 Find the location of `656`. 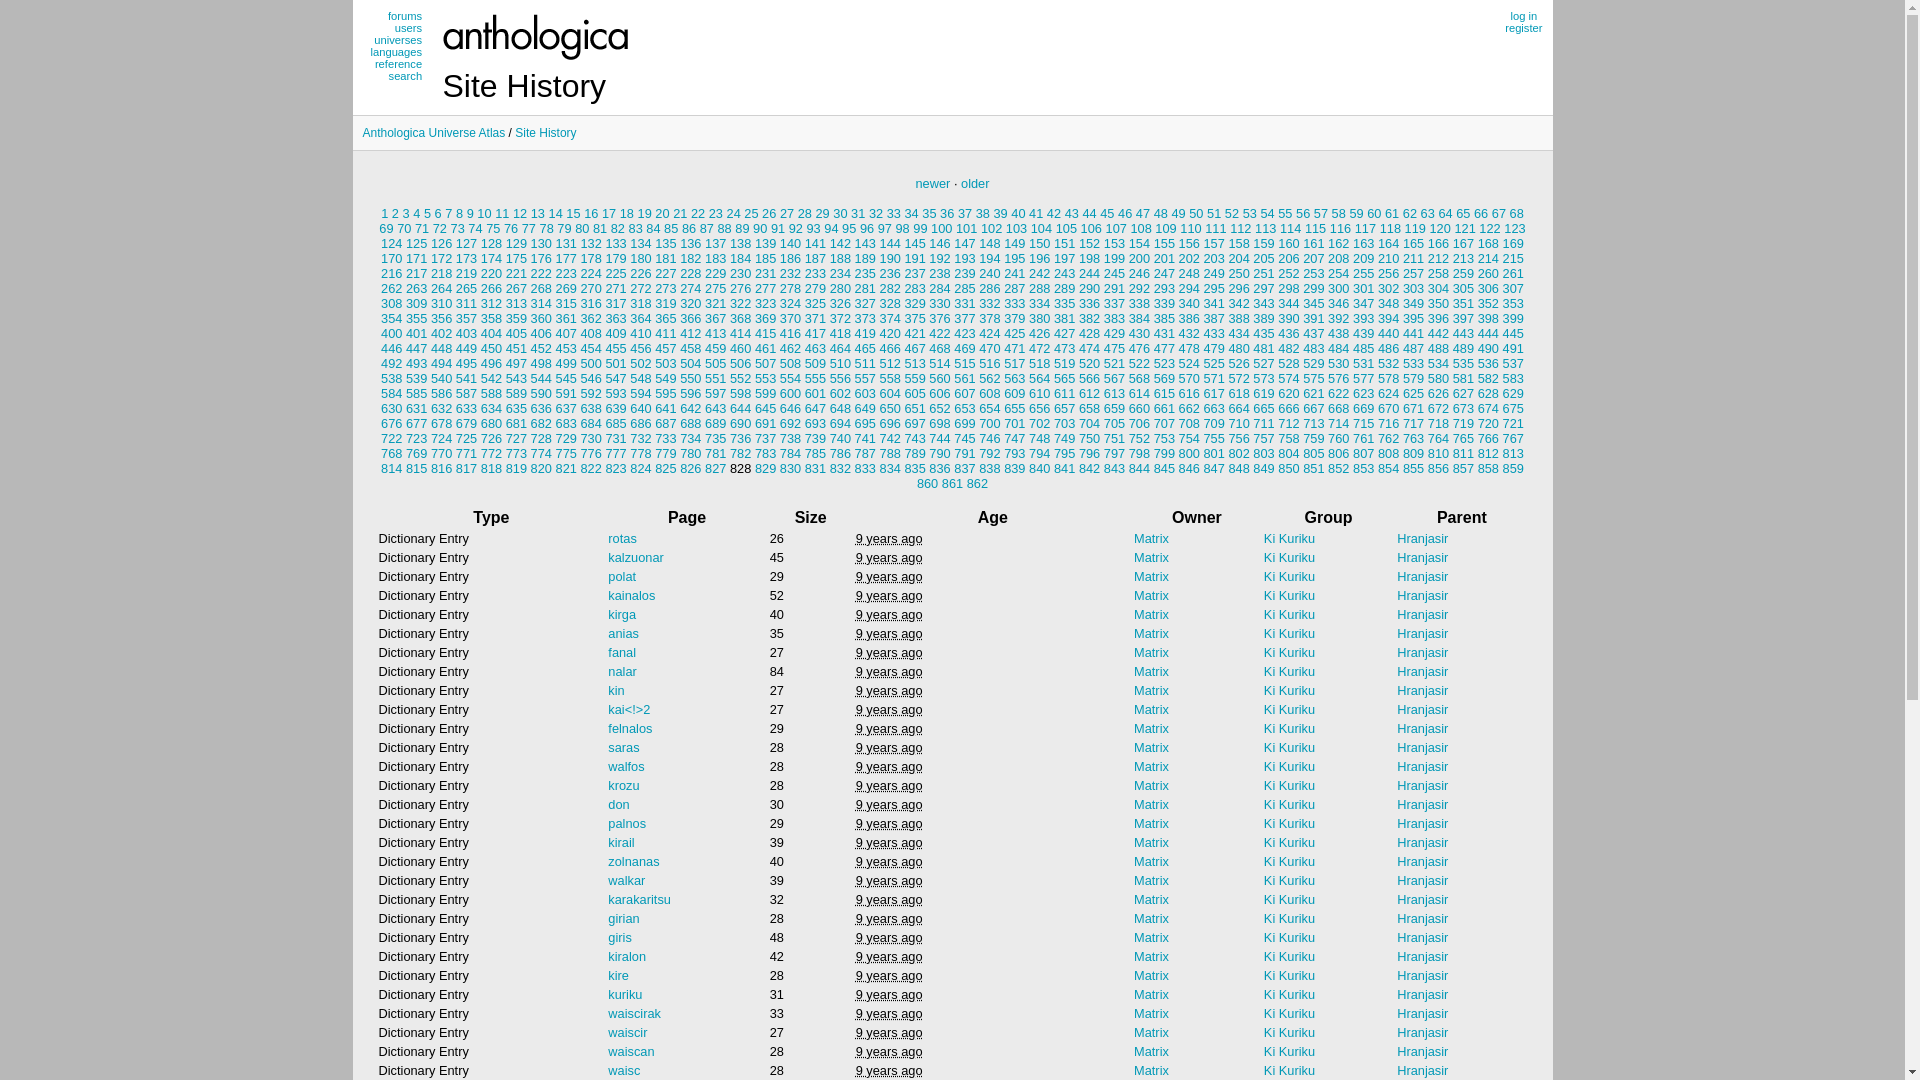

656 is located at coordinates (1040, 408).